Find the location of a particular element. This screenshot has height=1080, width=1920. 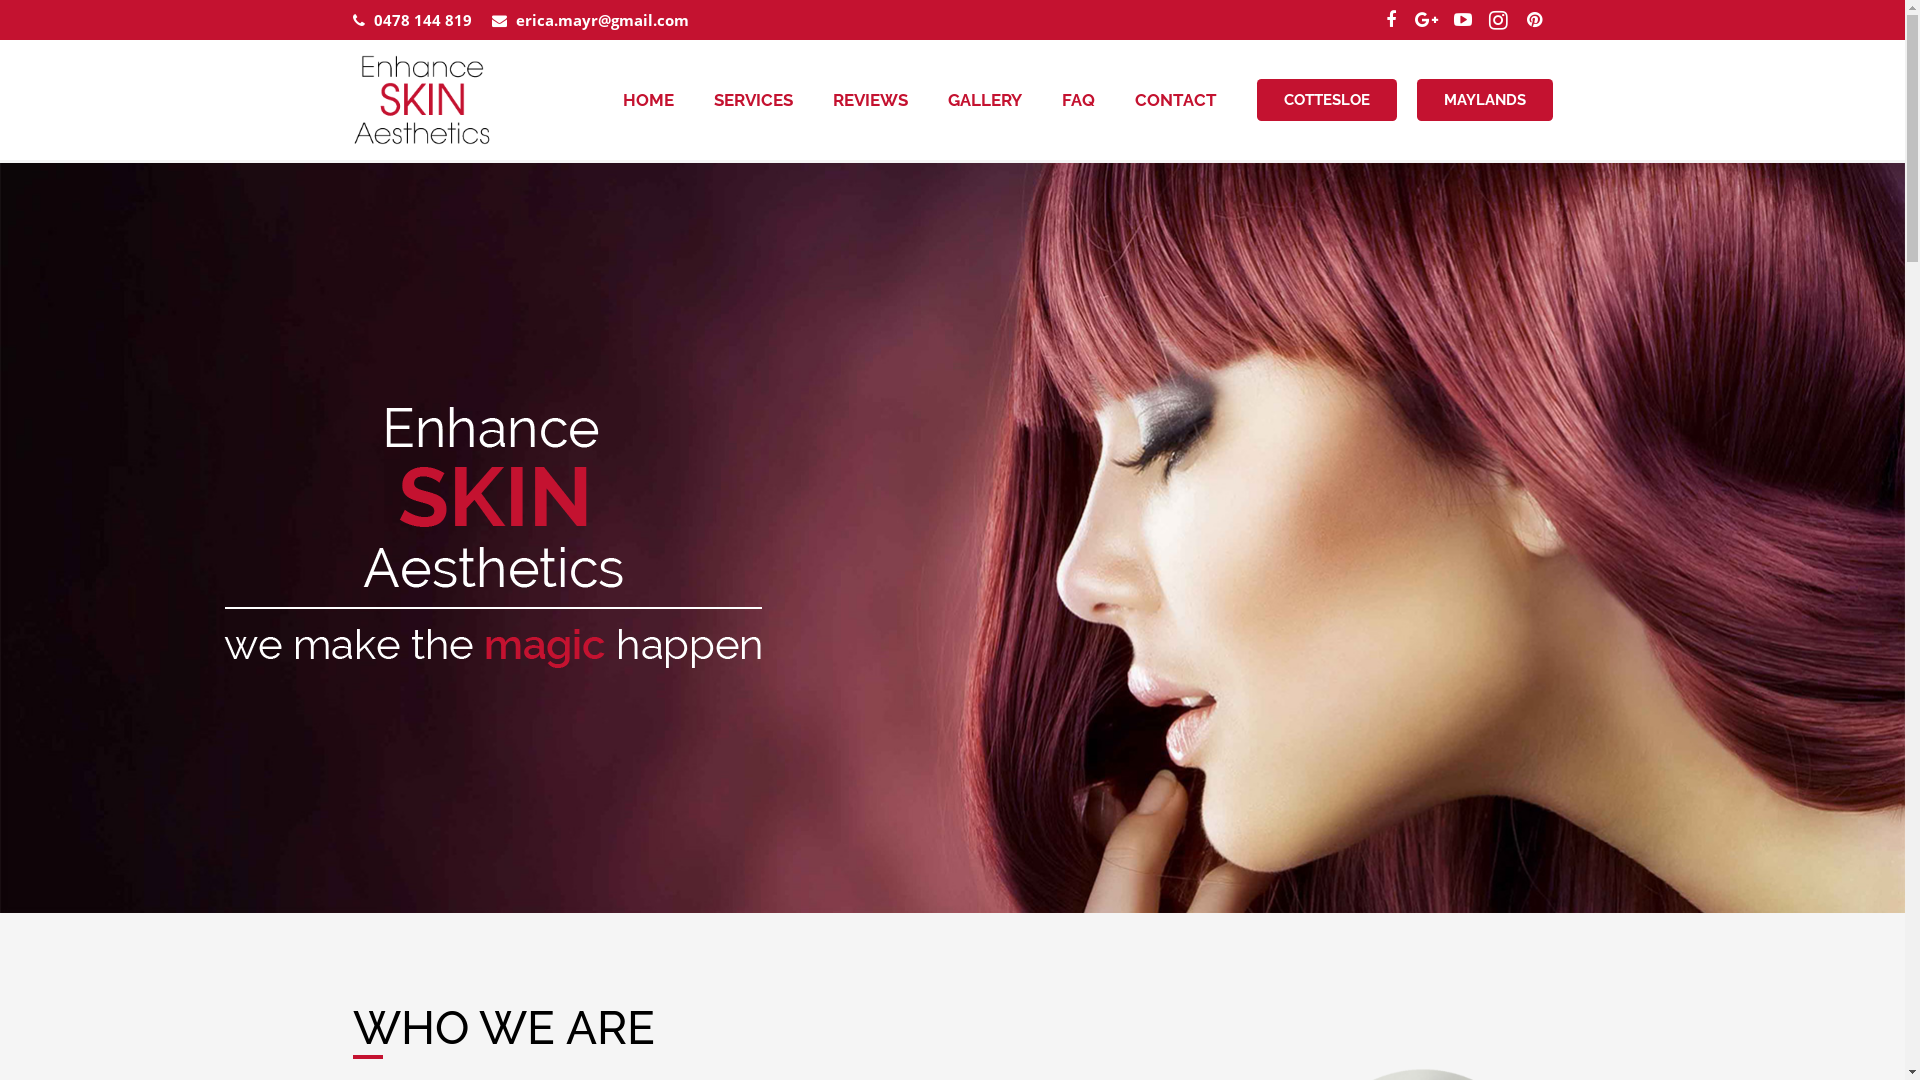

HOME is located at coordinates (648, 100).